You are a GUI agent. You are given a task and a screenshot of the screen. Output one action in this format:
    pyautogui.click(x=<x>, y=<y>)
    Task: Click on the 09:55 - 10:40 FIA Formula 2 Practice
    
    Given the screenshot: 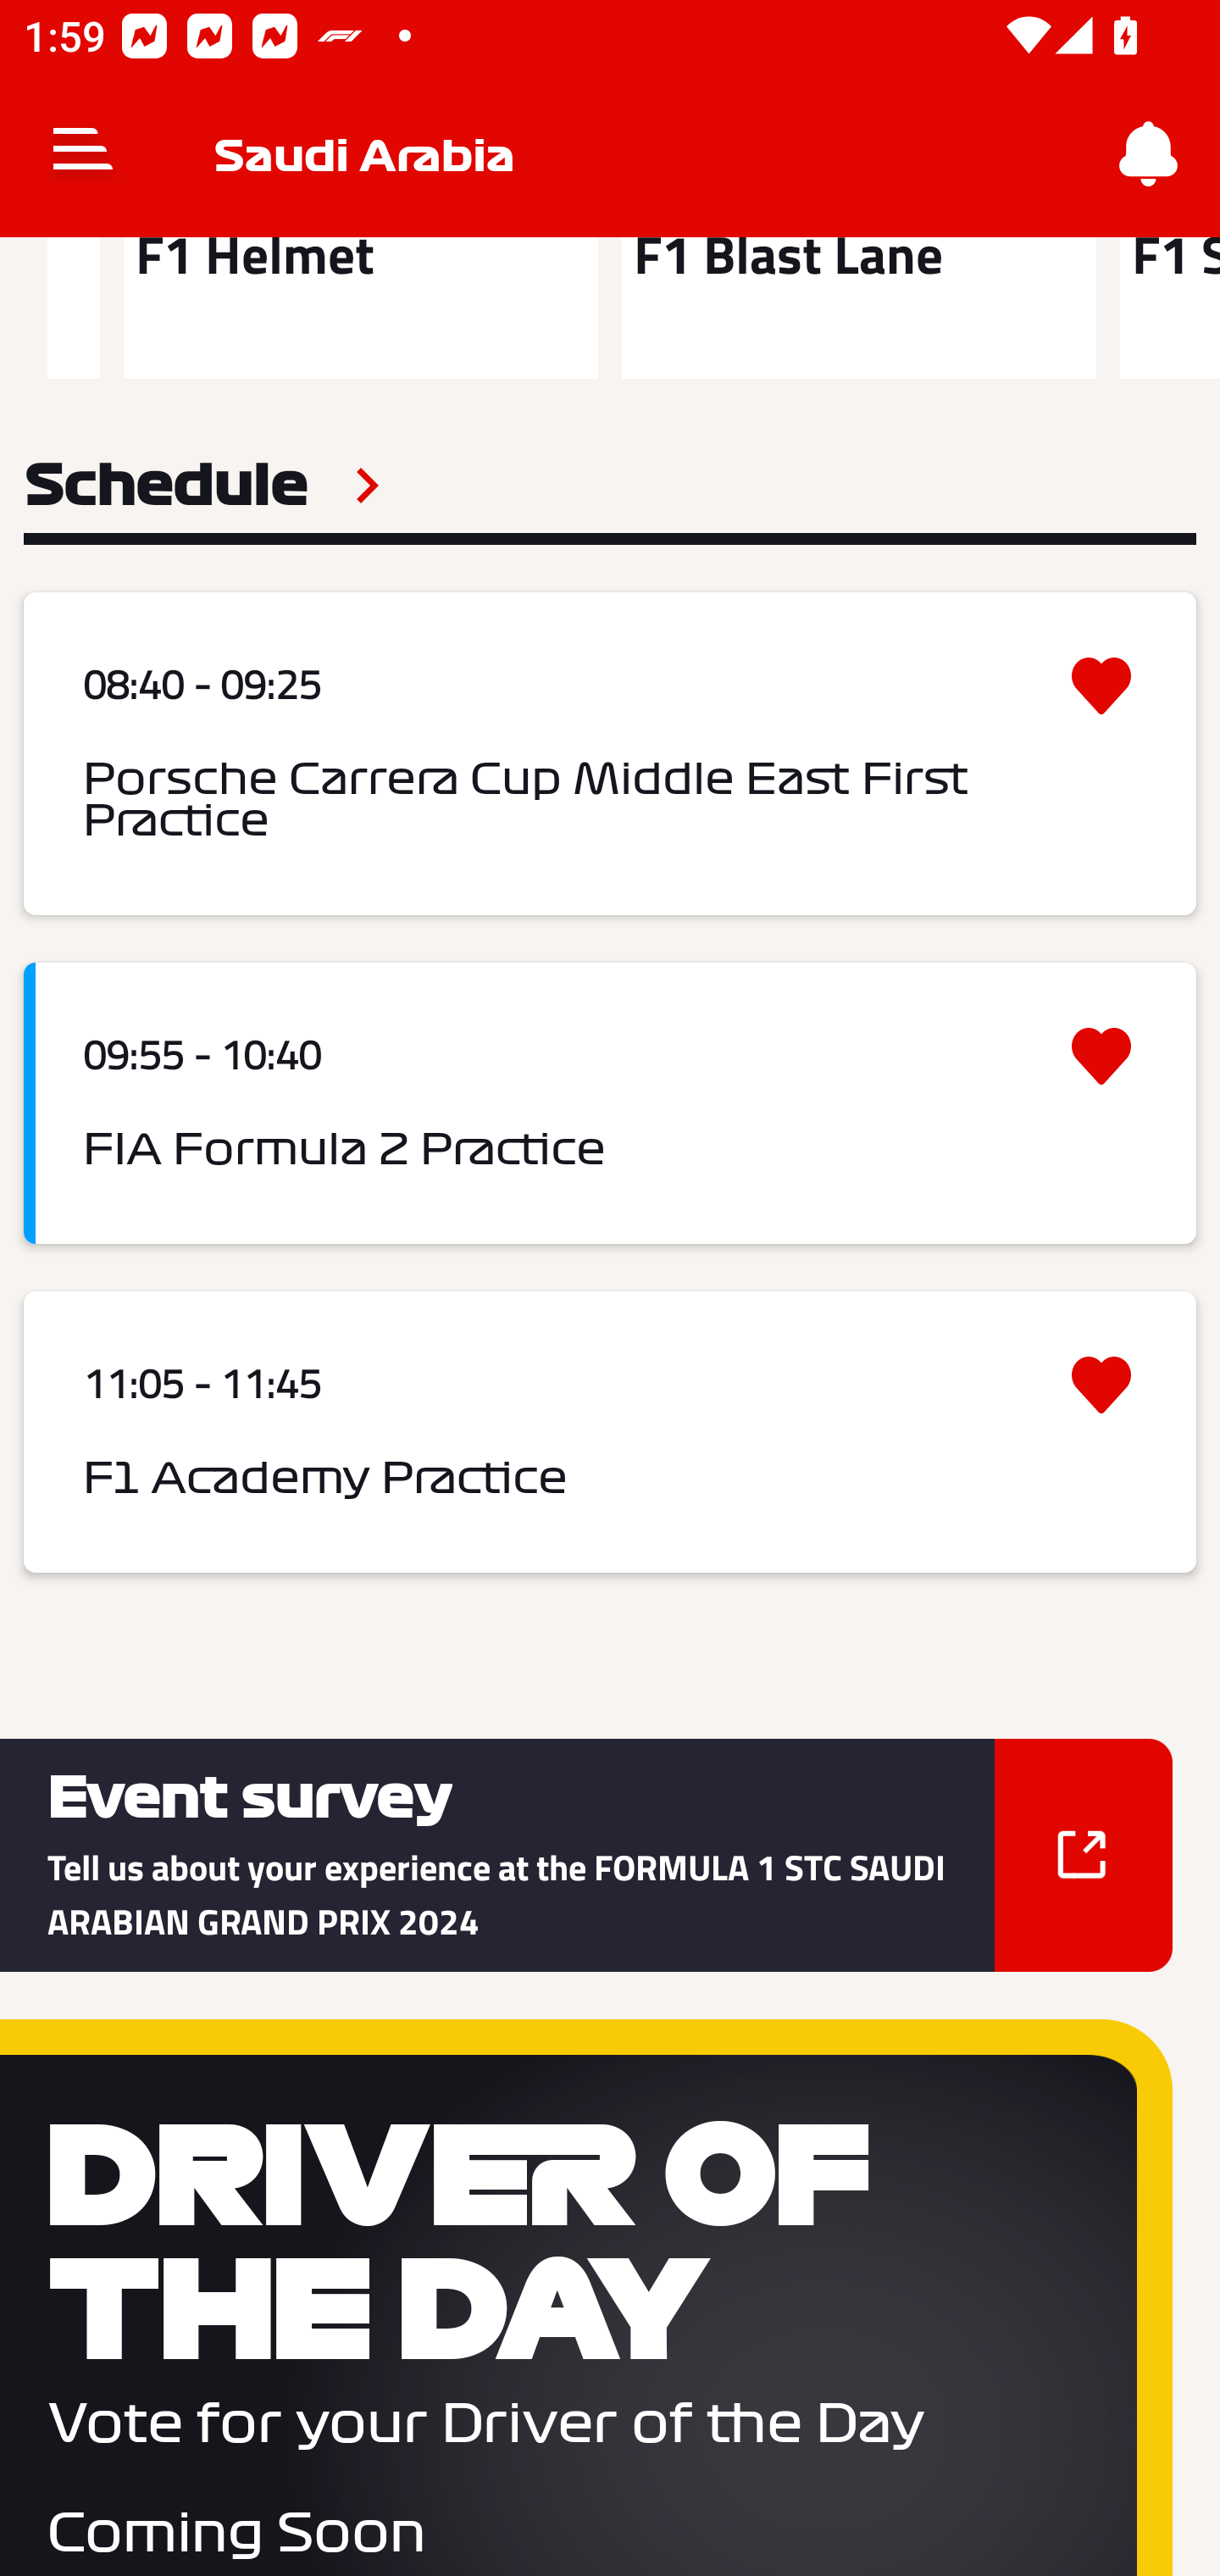 What is the action you would take?
    pyautogui.click(x=610, y=1103)
    